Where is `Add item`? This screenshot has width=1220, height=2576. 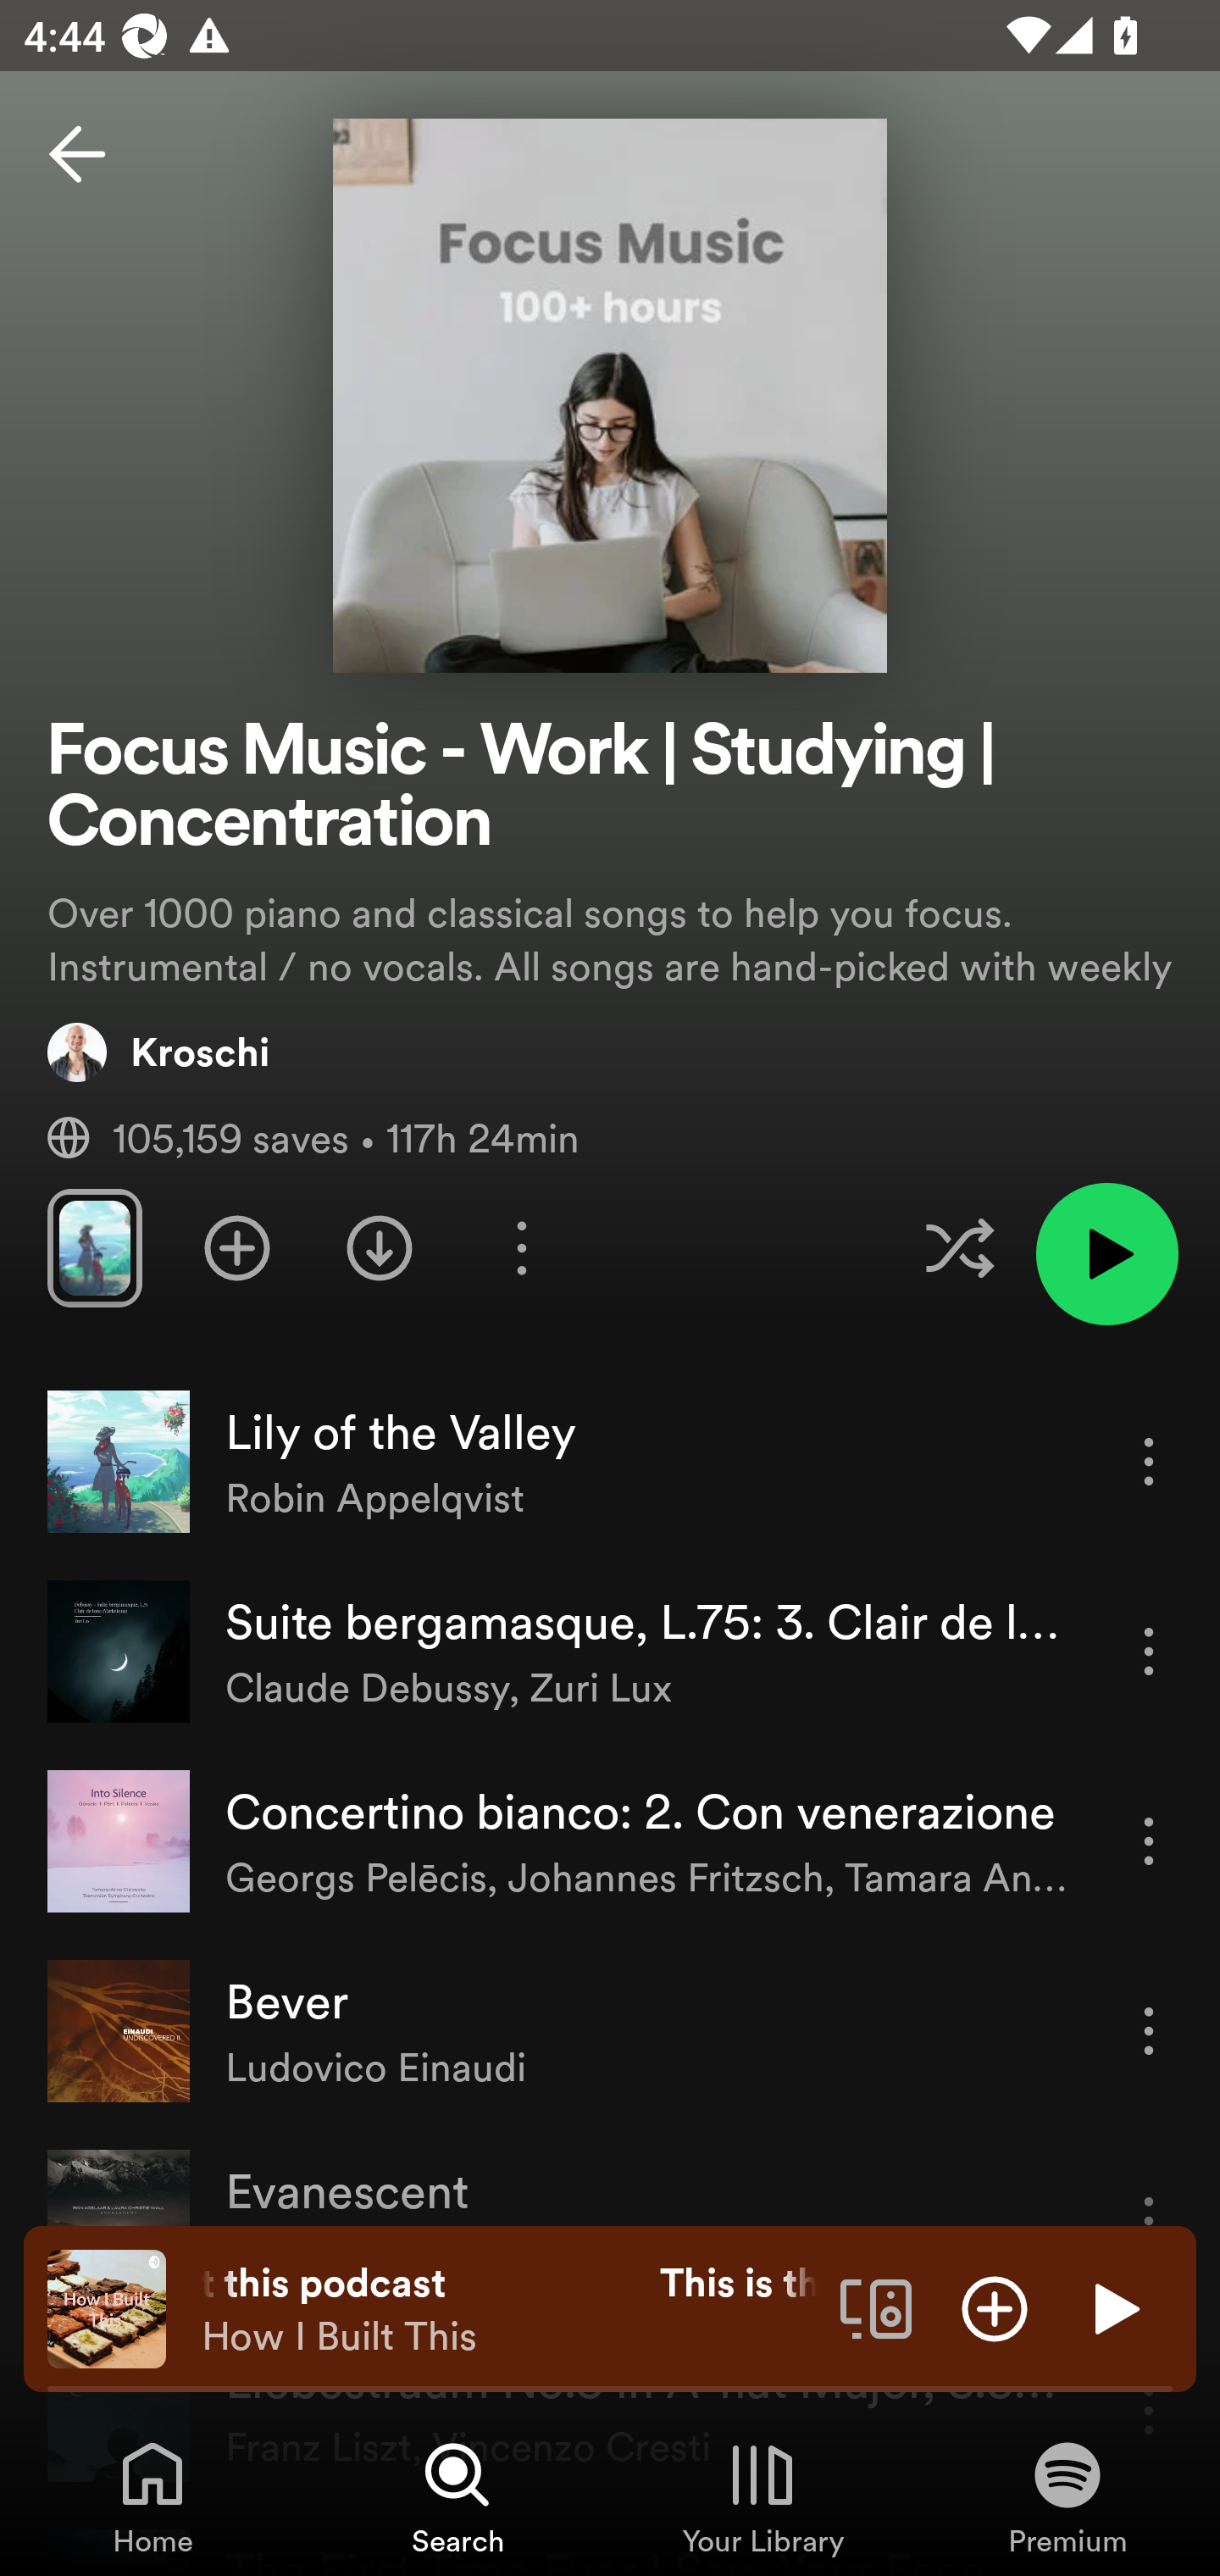 Add item is located at coordinates (995, 2307).